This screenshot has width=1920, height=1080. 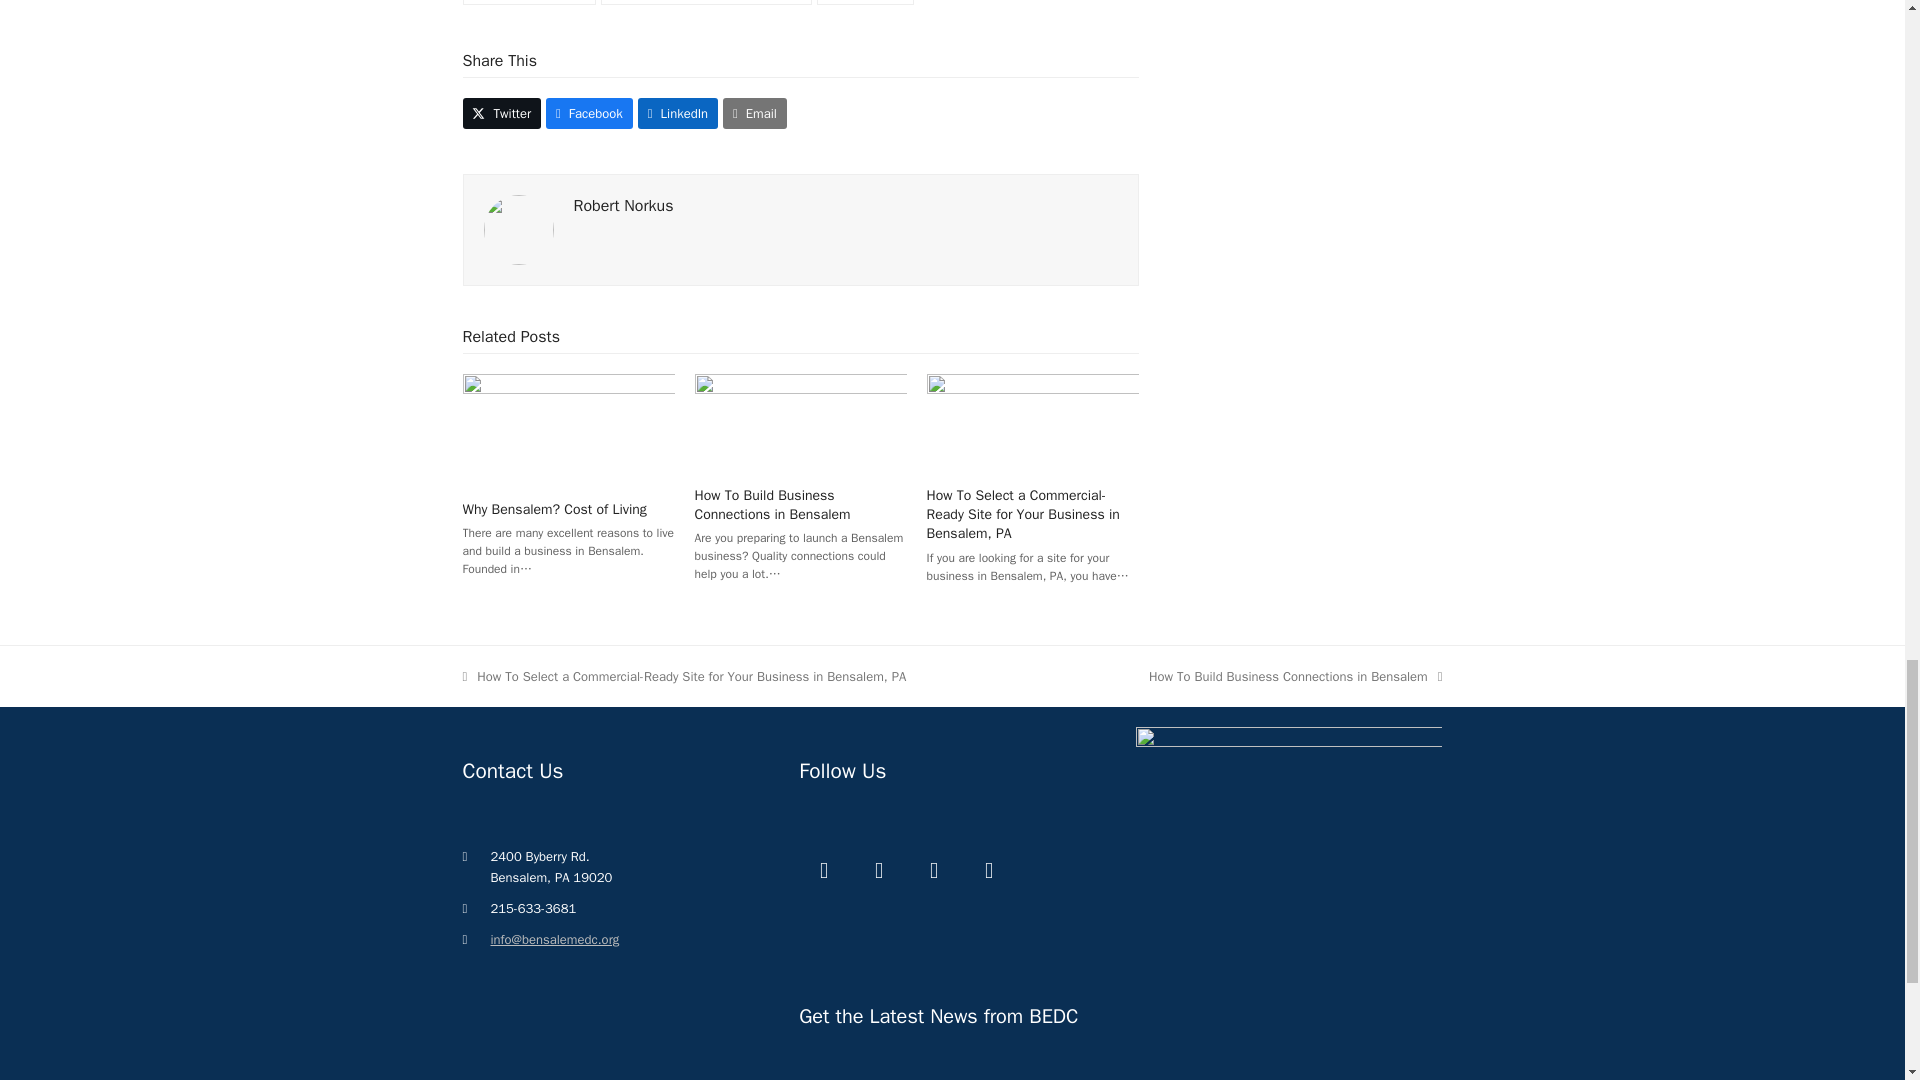 I want to click on Robert Norkus, so click(x=624, y=206).